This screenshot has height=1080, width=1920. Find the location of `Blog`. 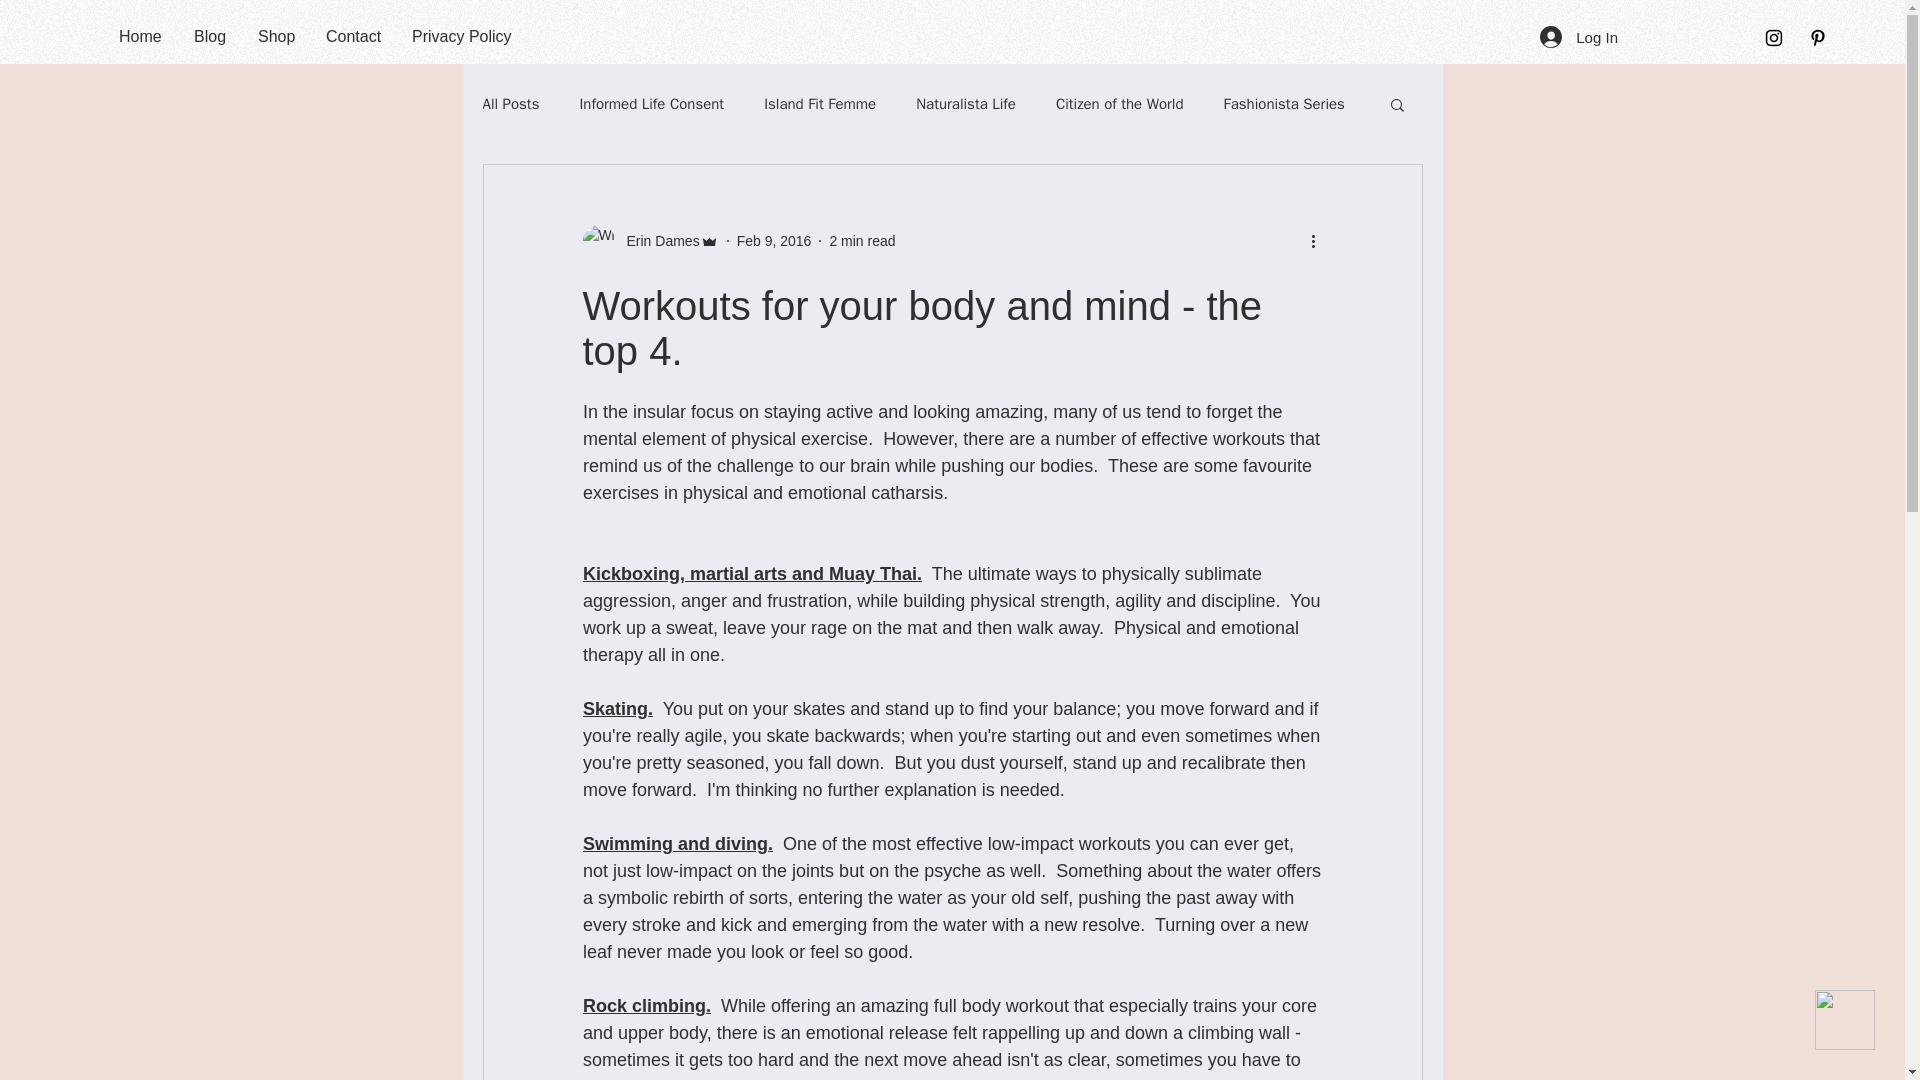

Blog is located at coordinates (210, 36).